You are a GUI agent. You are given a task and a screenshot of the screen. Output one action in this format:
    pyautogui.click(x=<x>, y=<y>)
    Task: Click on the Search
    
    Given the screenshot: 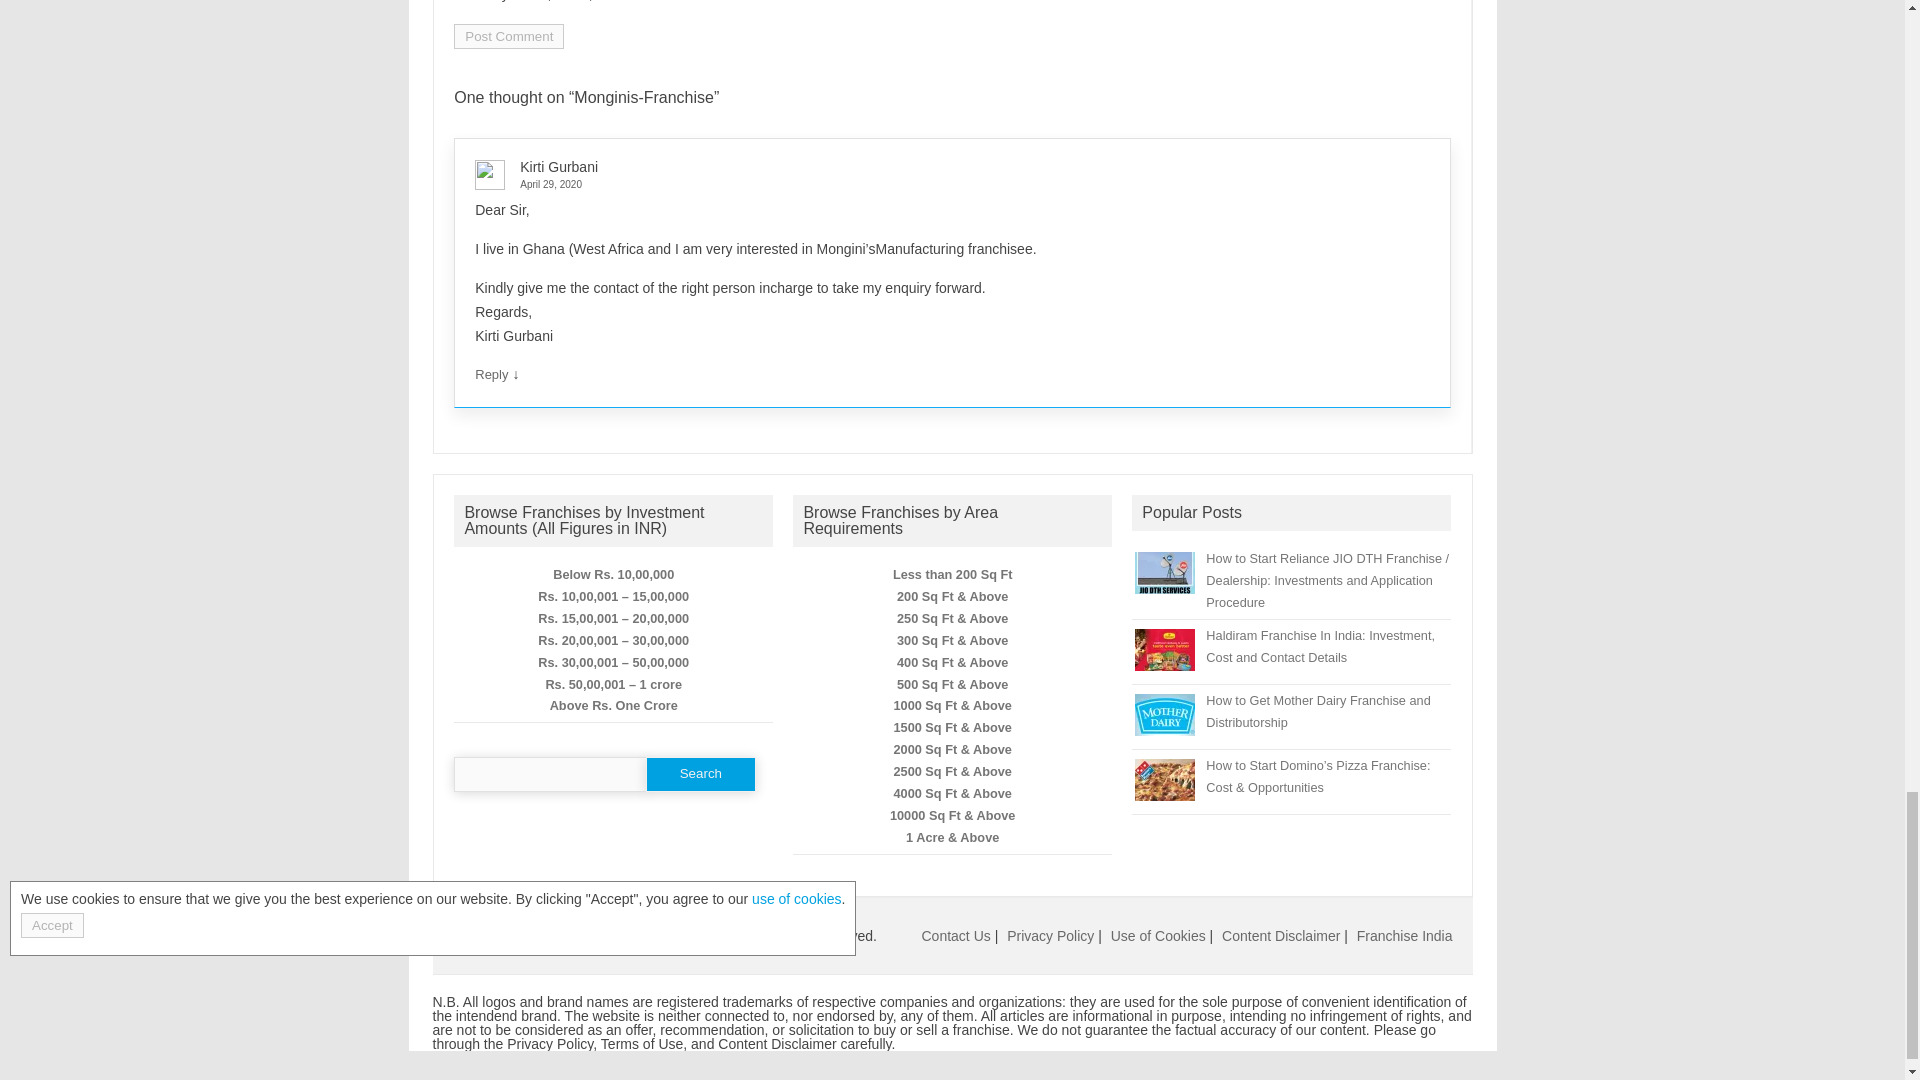 What is the action you would take?
    pyautogui.click(x=700, y=774)
    